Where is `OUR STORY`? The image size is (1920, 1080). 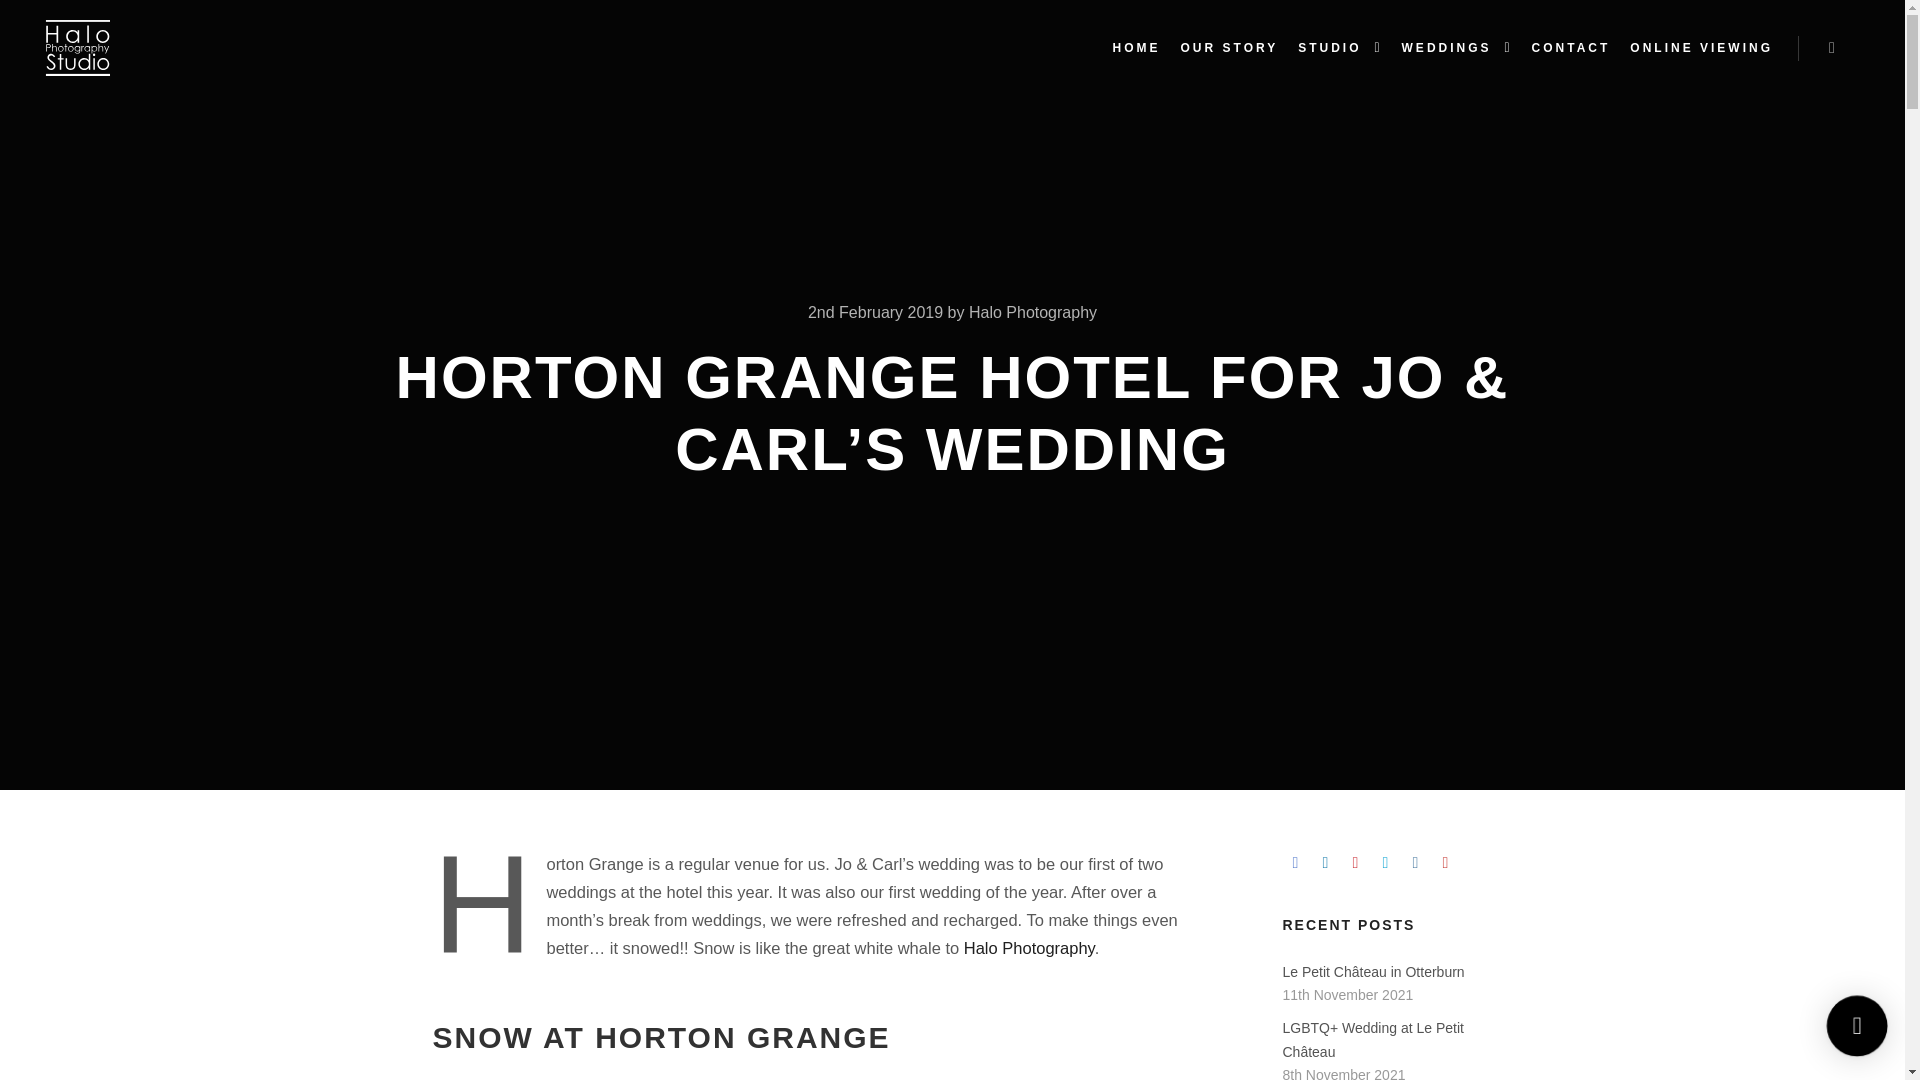
OUR STORY is located at coordinates (1230, 48).